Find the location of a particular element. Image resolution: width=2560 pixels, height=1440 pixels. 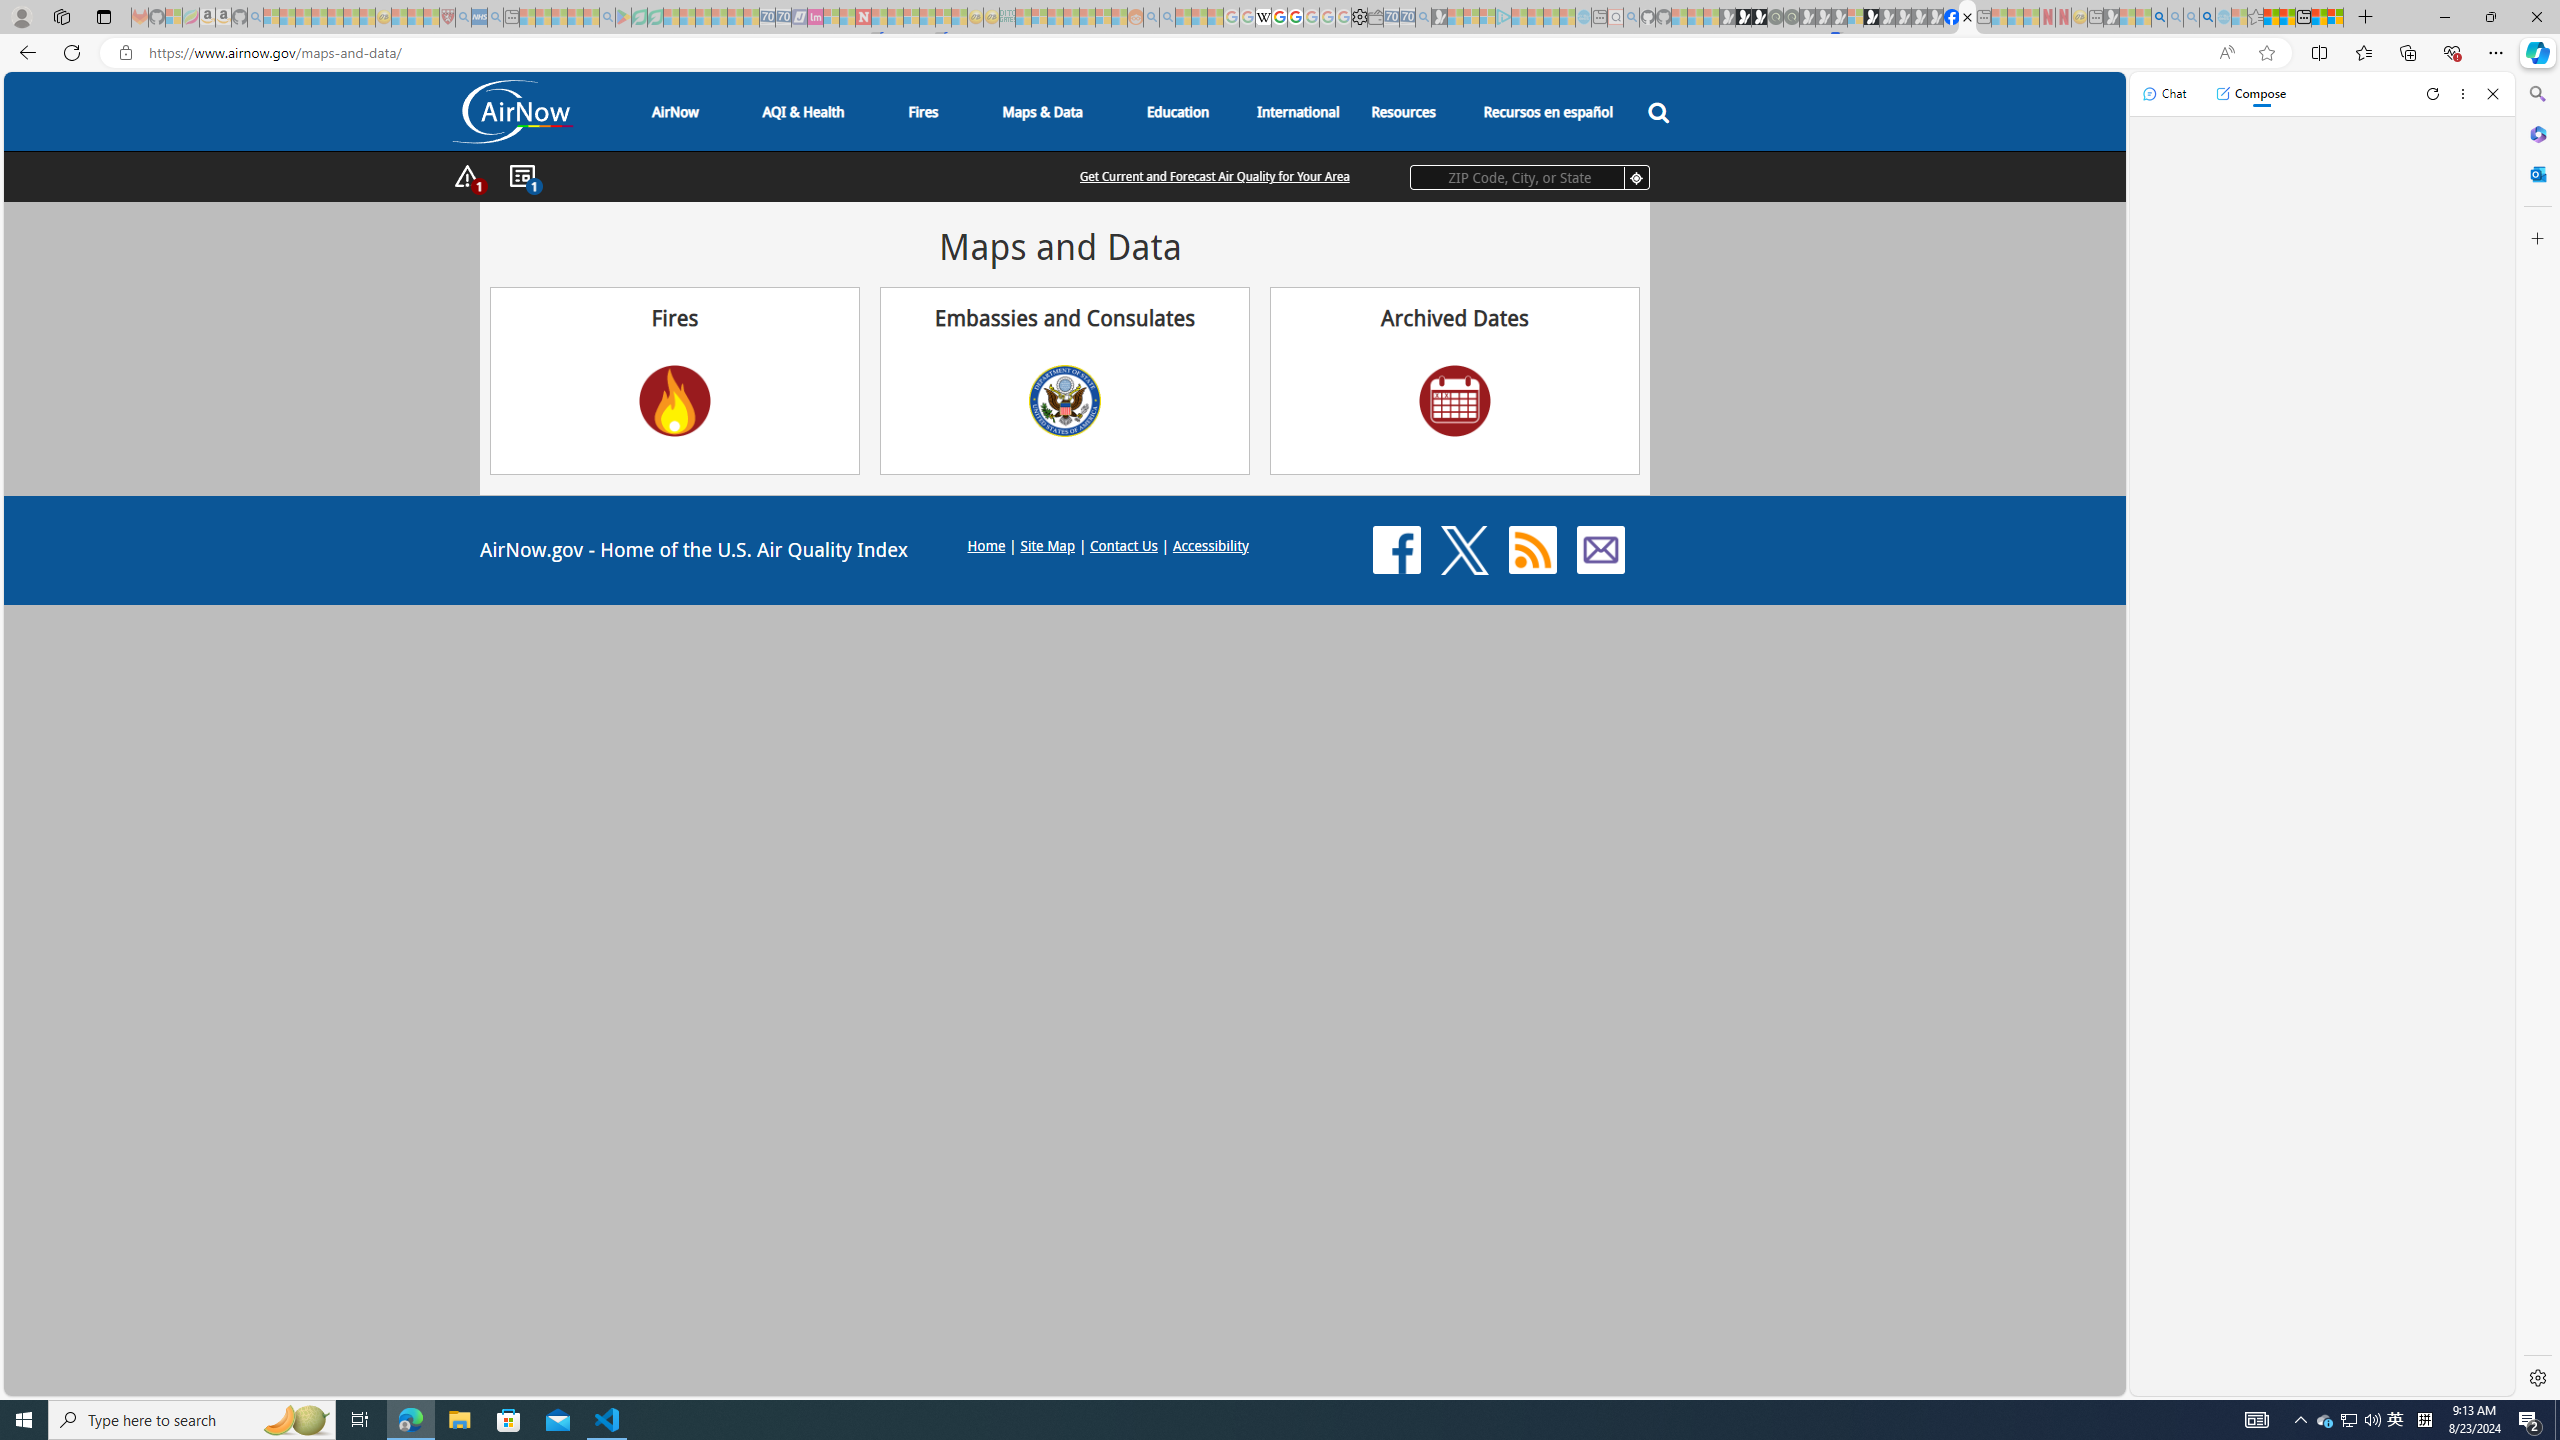

Contact Us is located at coordinates (1122, 544).